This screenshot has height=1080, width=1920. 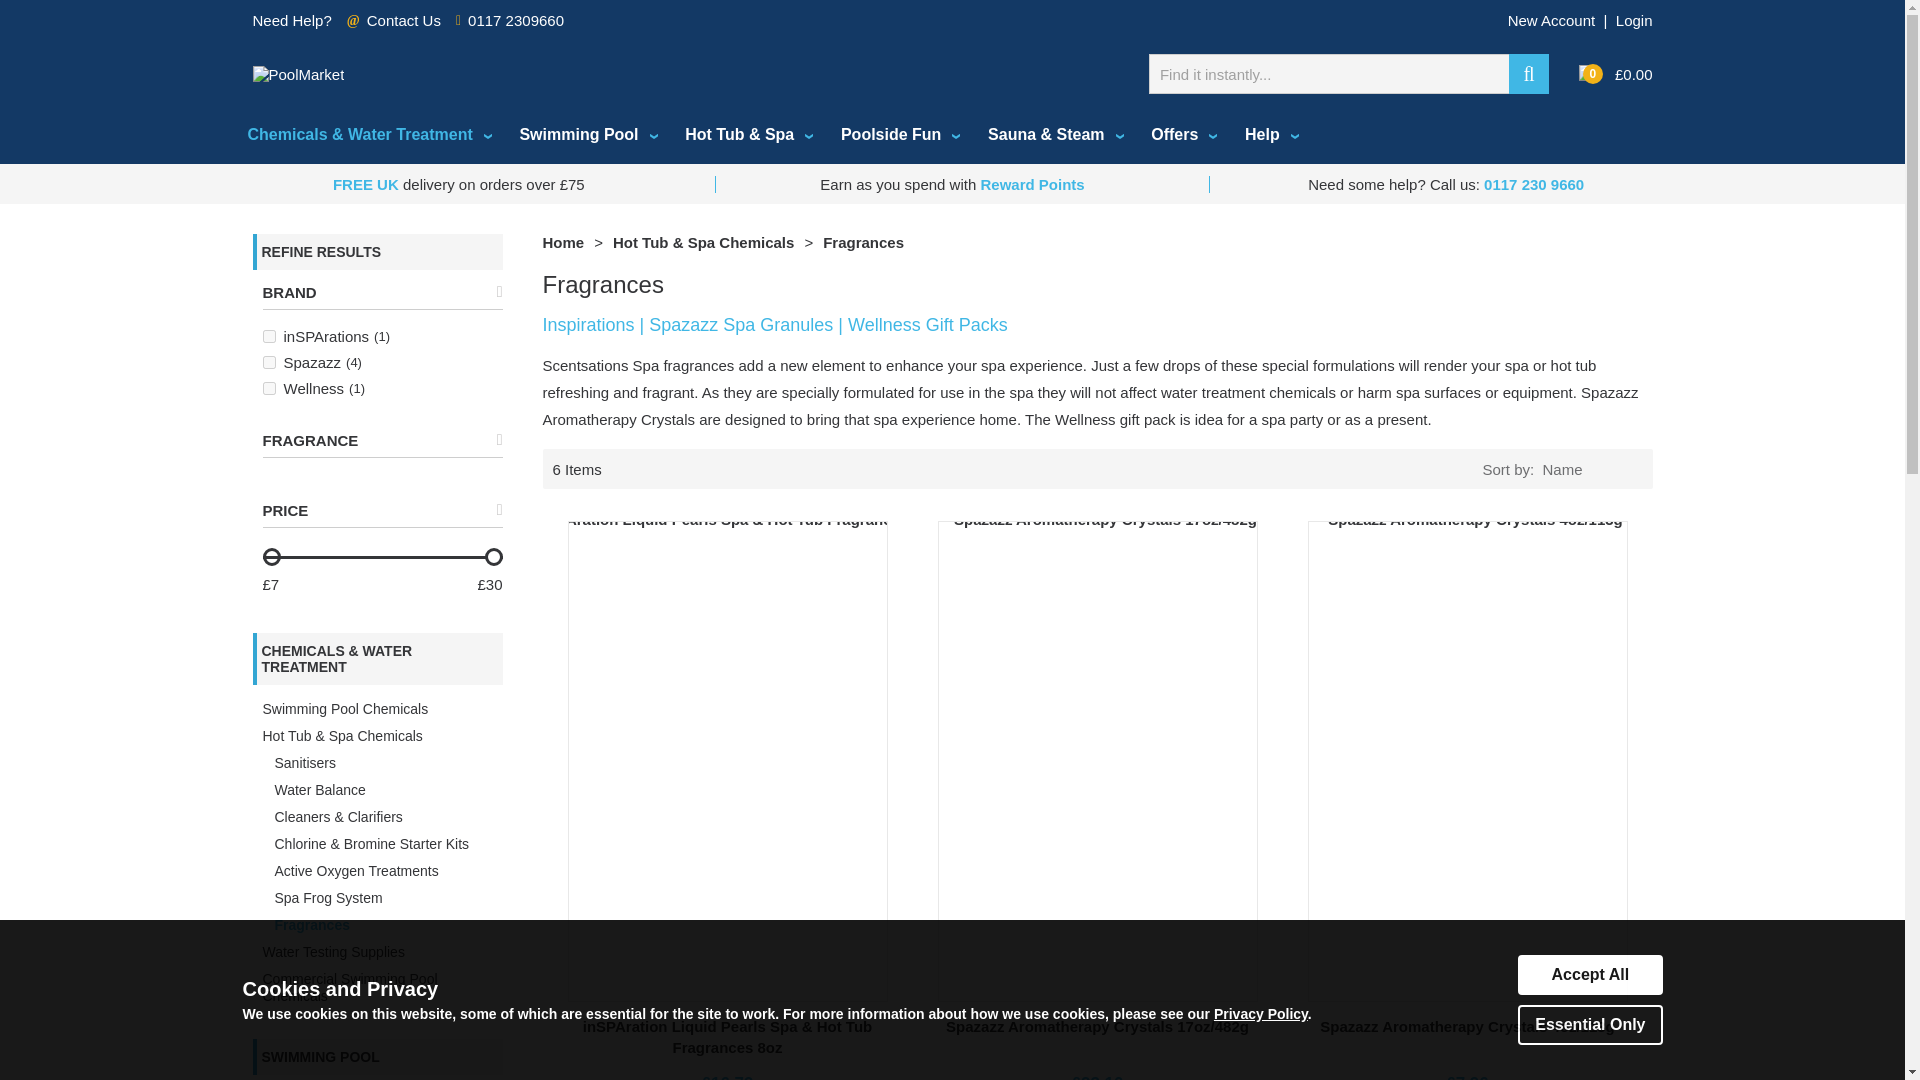 I want to click on Minimise, so click(x=371, y=510).